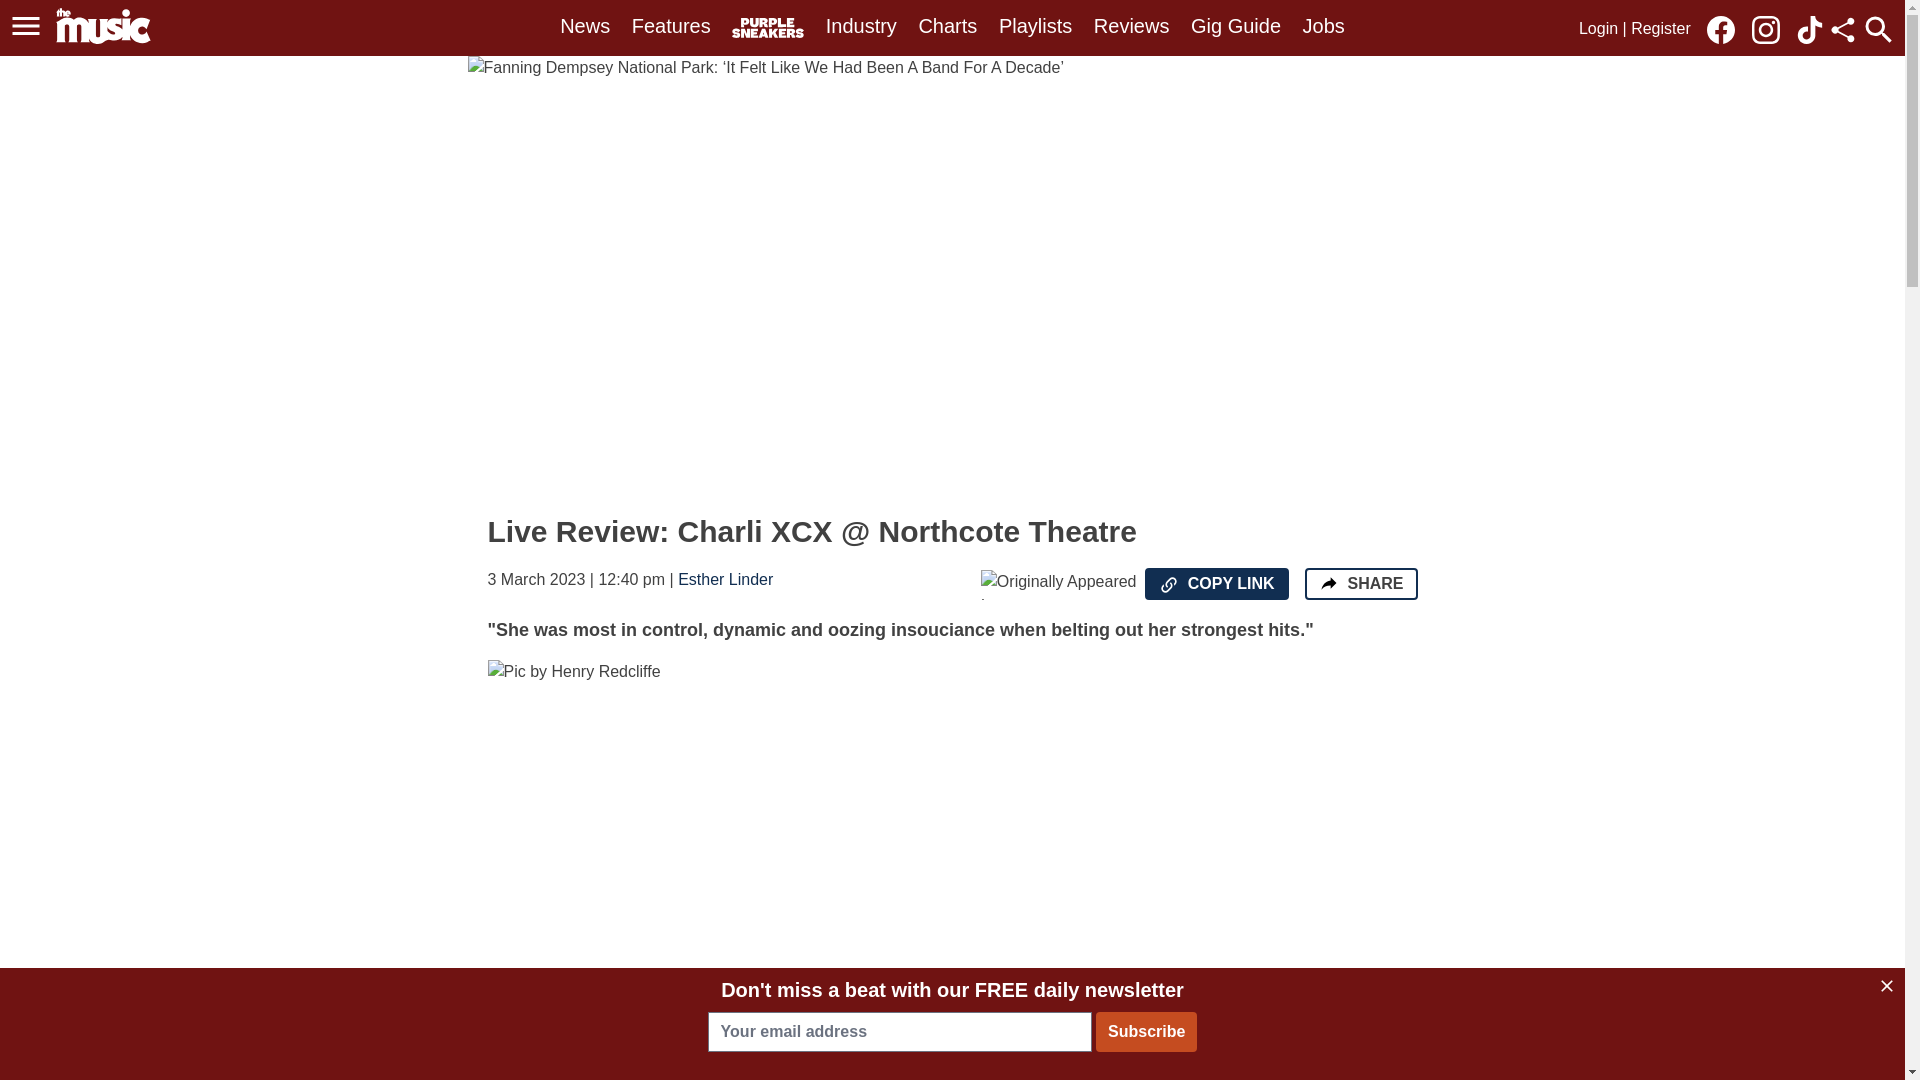 The image size is (1920, 1080). I want to click on Jobs, so click(1324, 26).